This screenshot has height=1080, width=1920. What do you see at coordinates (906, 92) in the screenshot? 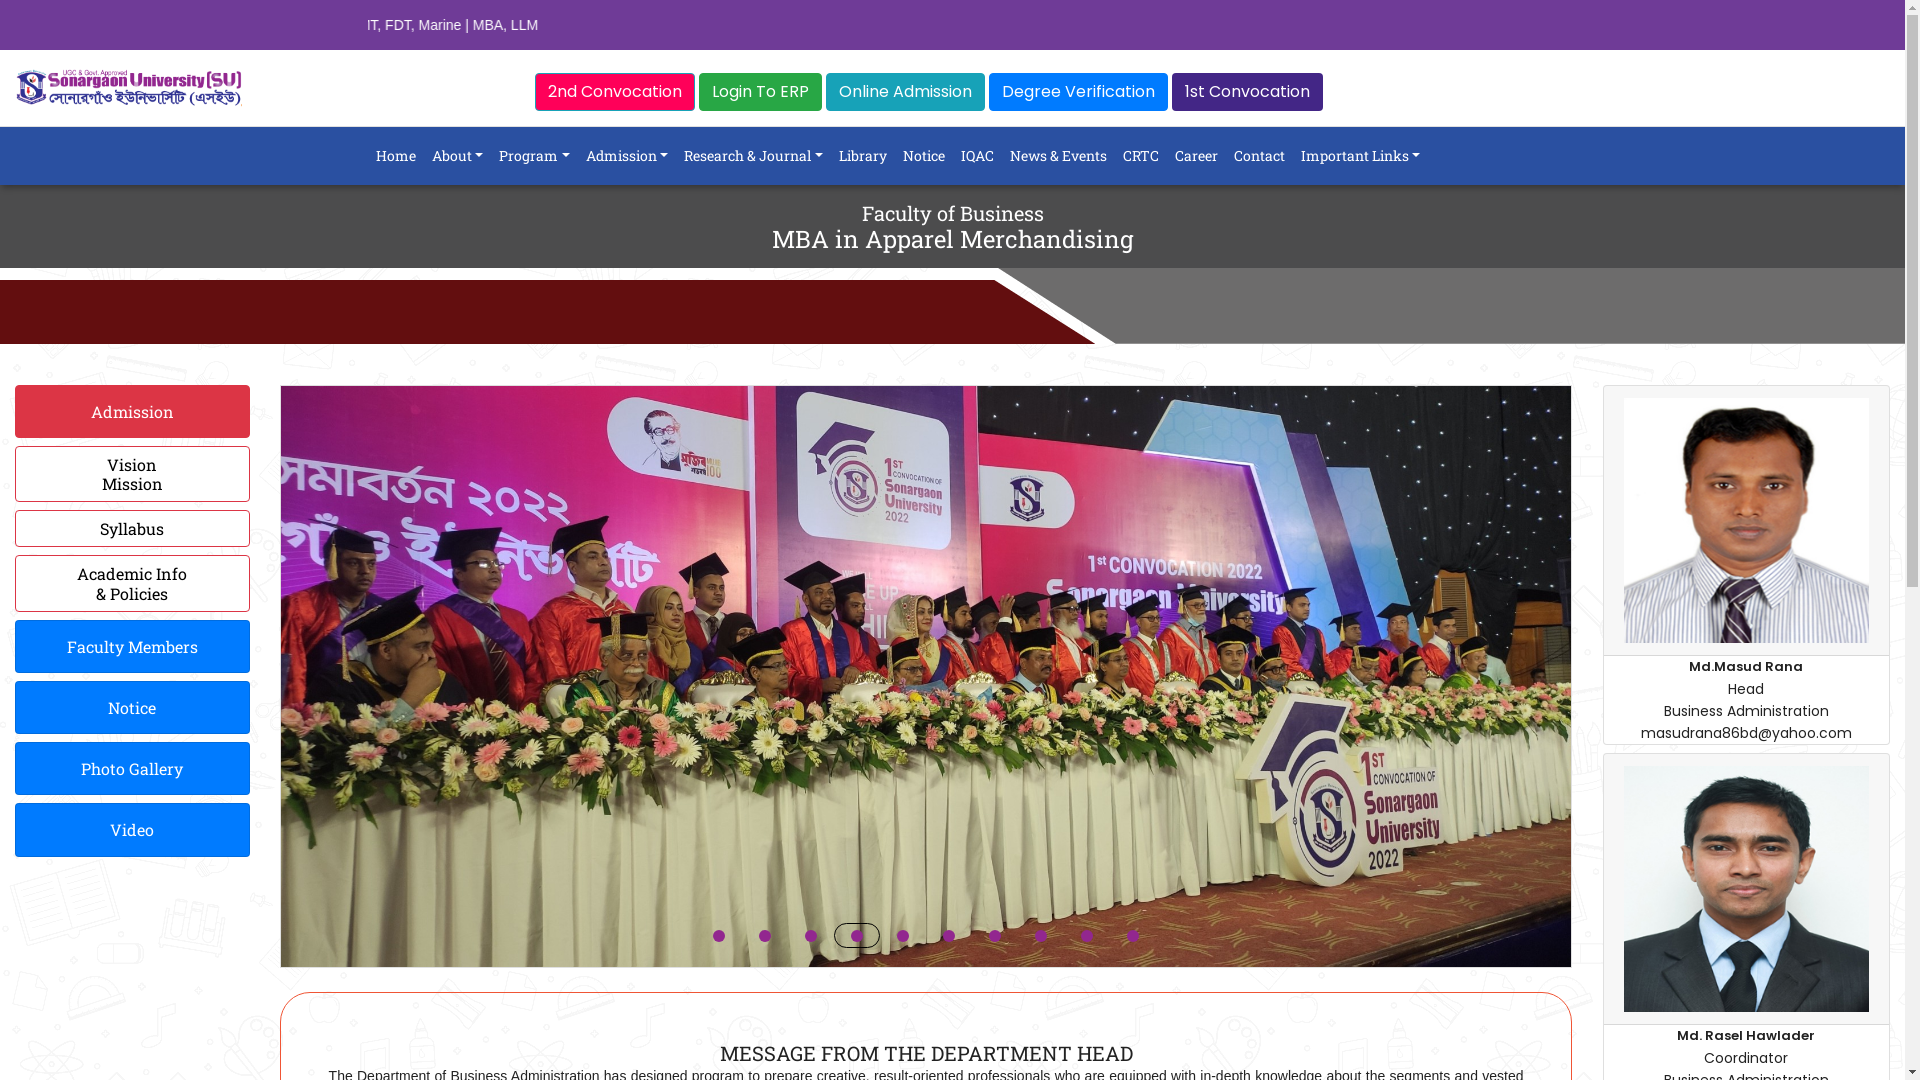
I see `Online Admission` at bounding box center [906, 92].